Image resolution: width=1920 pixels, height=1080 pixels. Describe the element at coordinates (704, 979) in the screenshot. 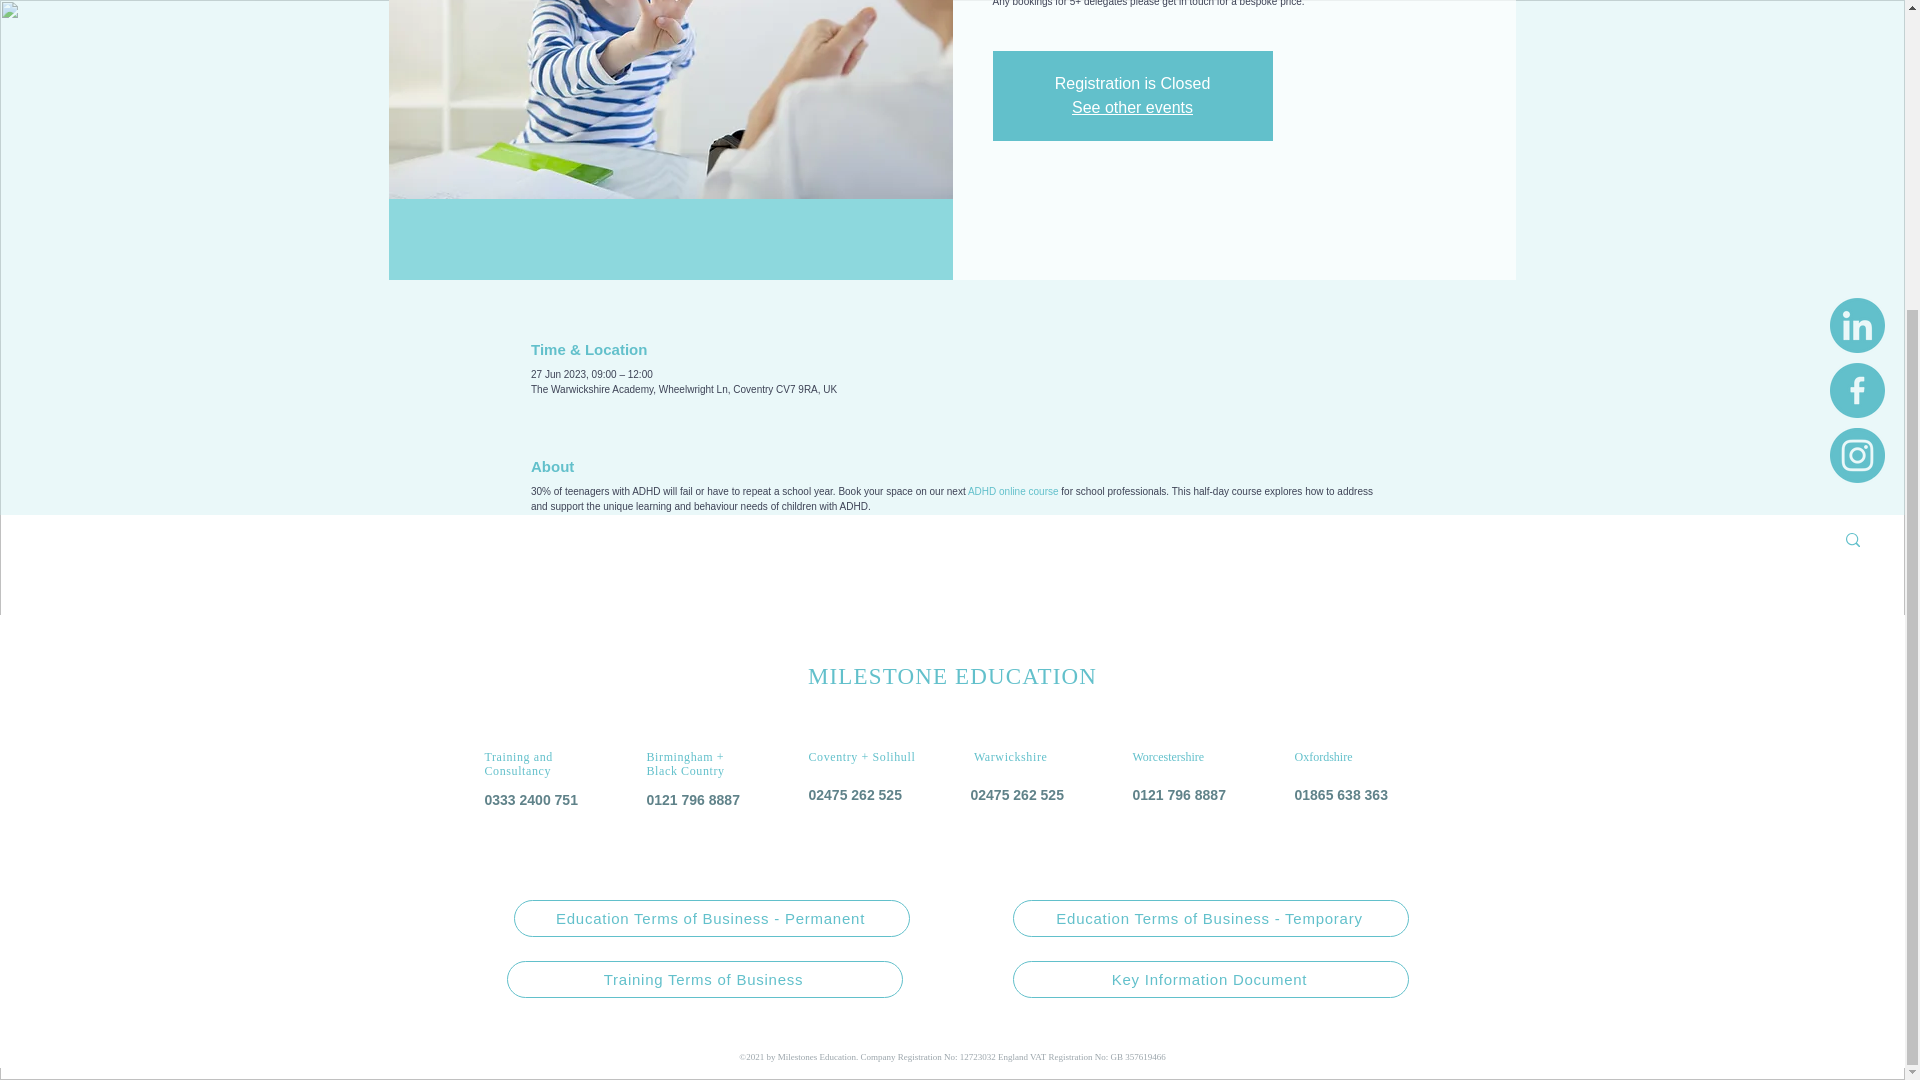

I see `Training Terms of Business` at that location.